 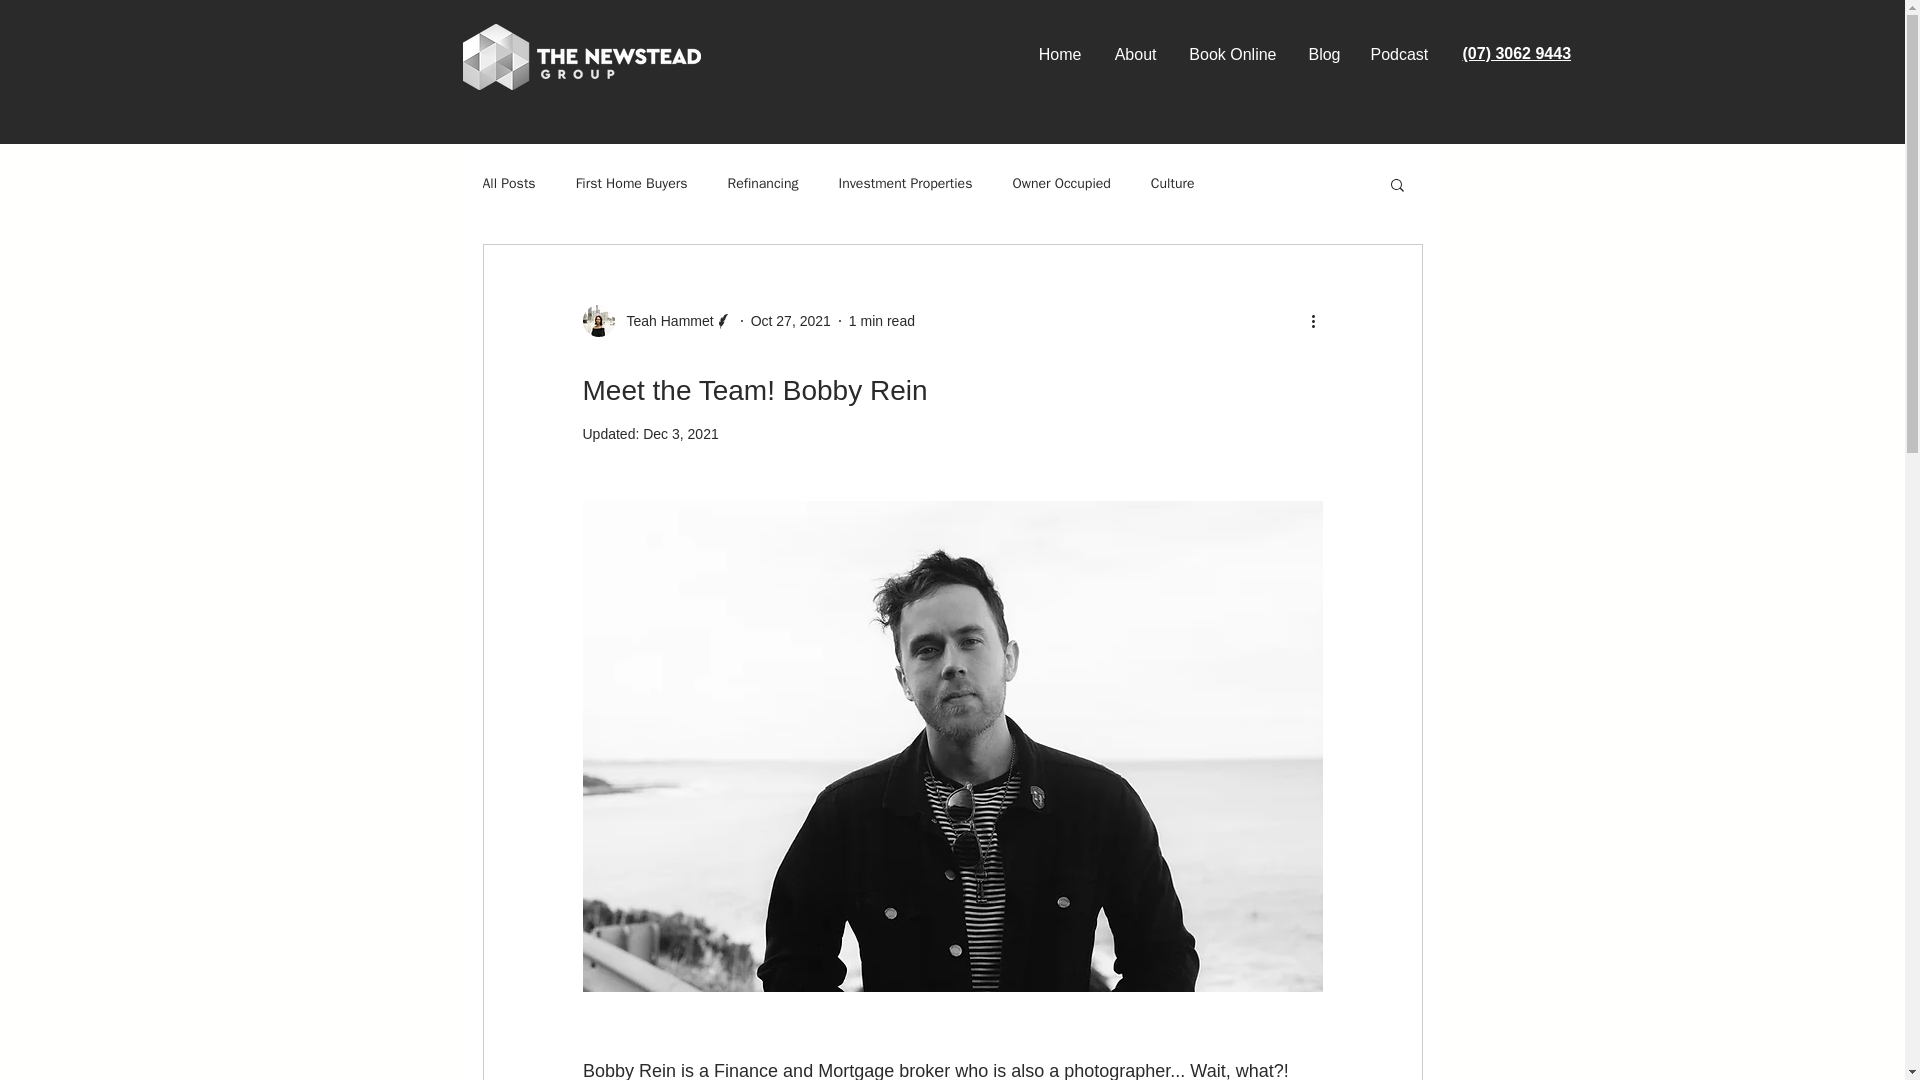 What do you see at coordinates (632, 184) in the screenshot?
I see `First Home Buyers` at bounding box center [632, 184].